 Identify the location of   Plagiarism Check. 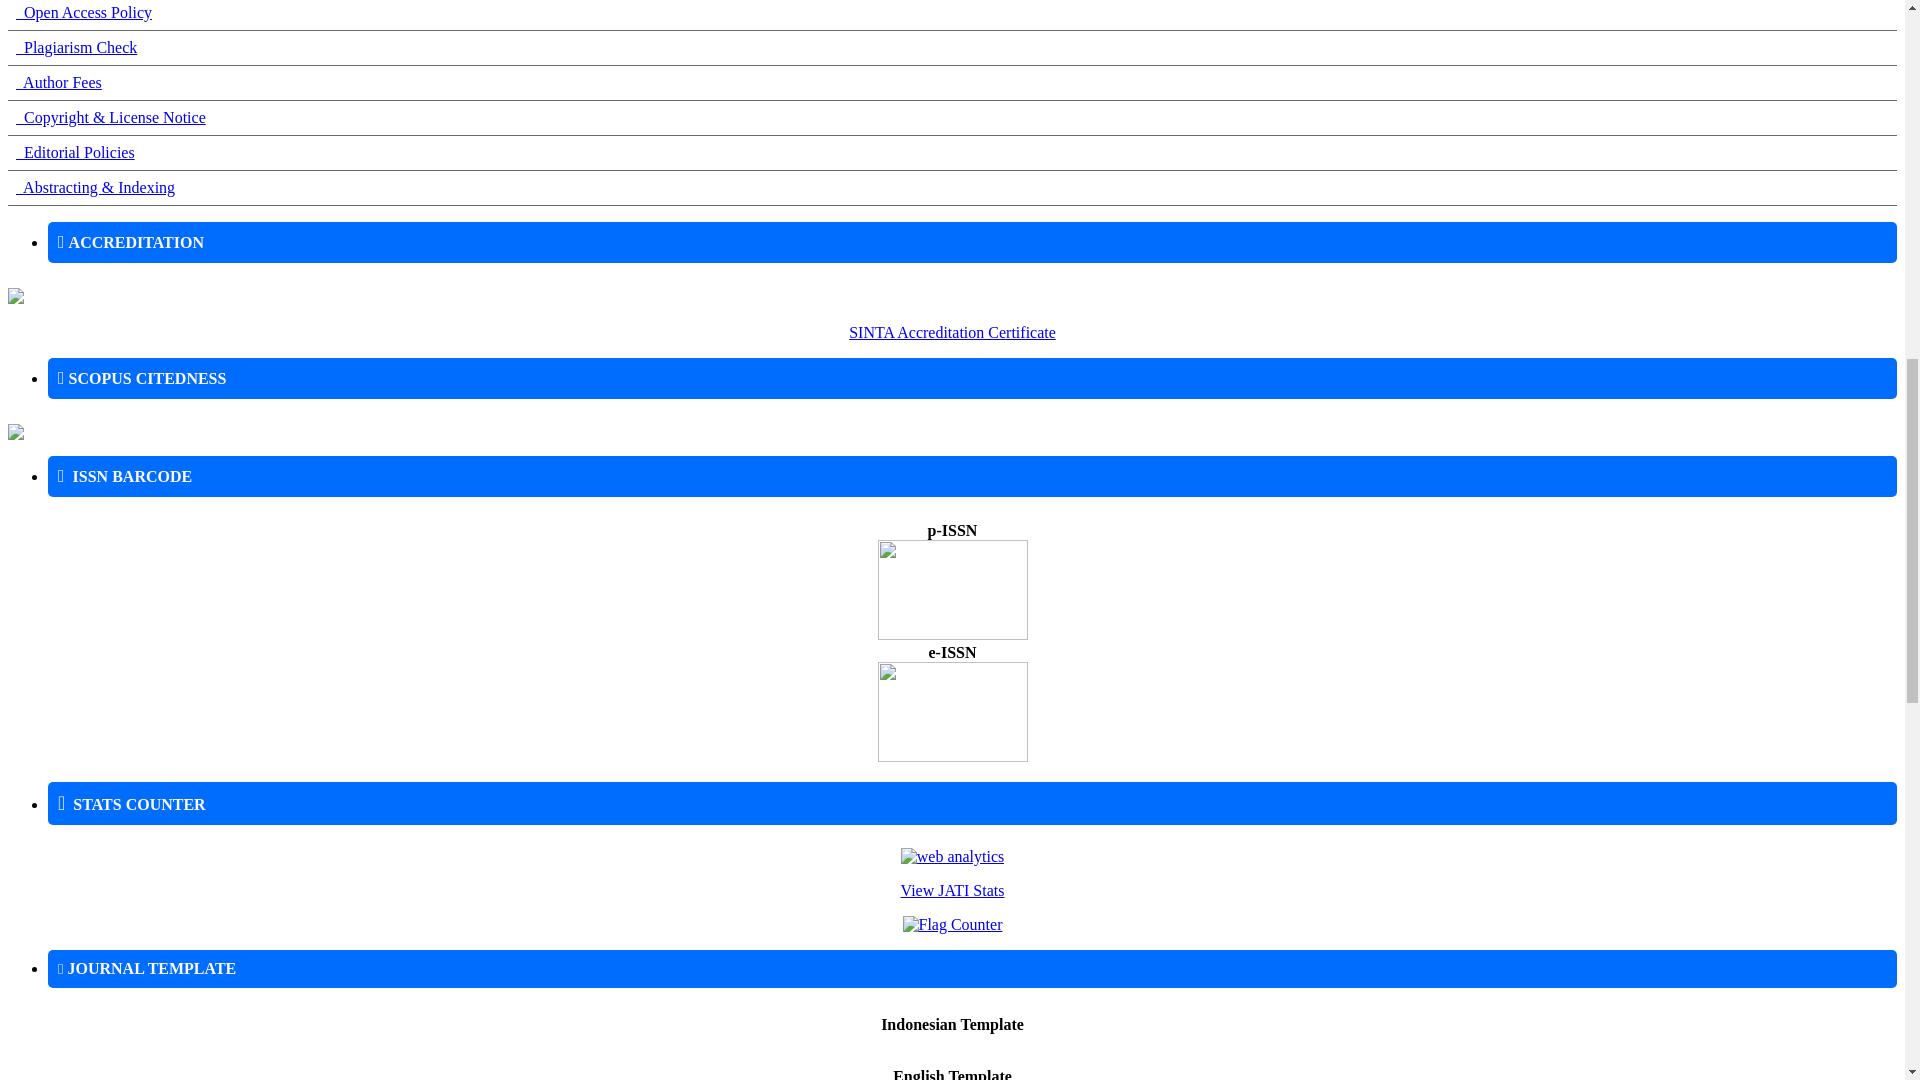
(76, 47).